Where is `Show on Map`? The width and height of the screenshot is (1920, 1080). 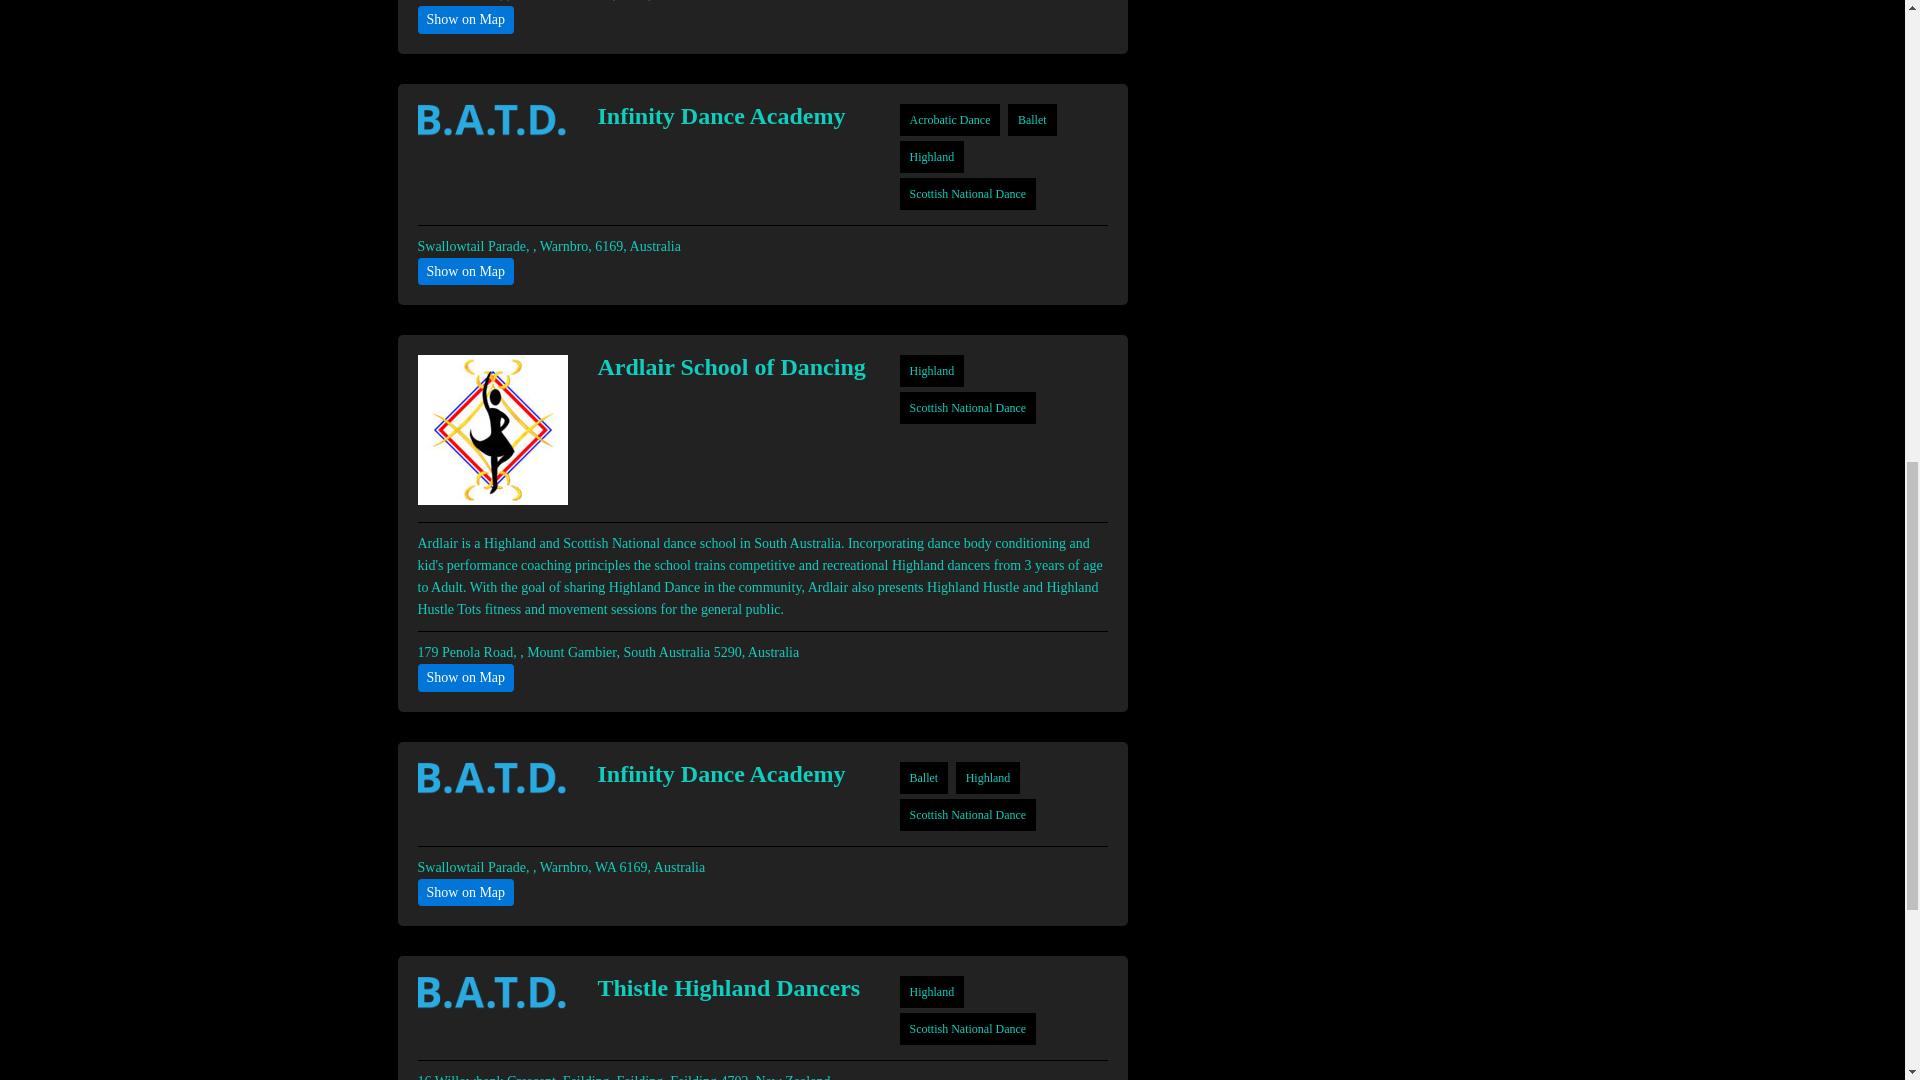 Show on Map is located at coordinates (466, 272).